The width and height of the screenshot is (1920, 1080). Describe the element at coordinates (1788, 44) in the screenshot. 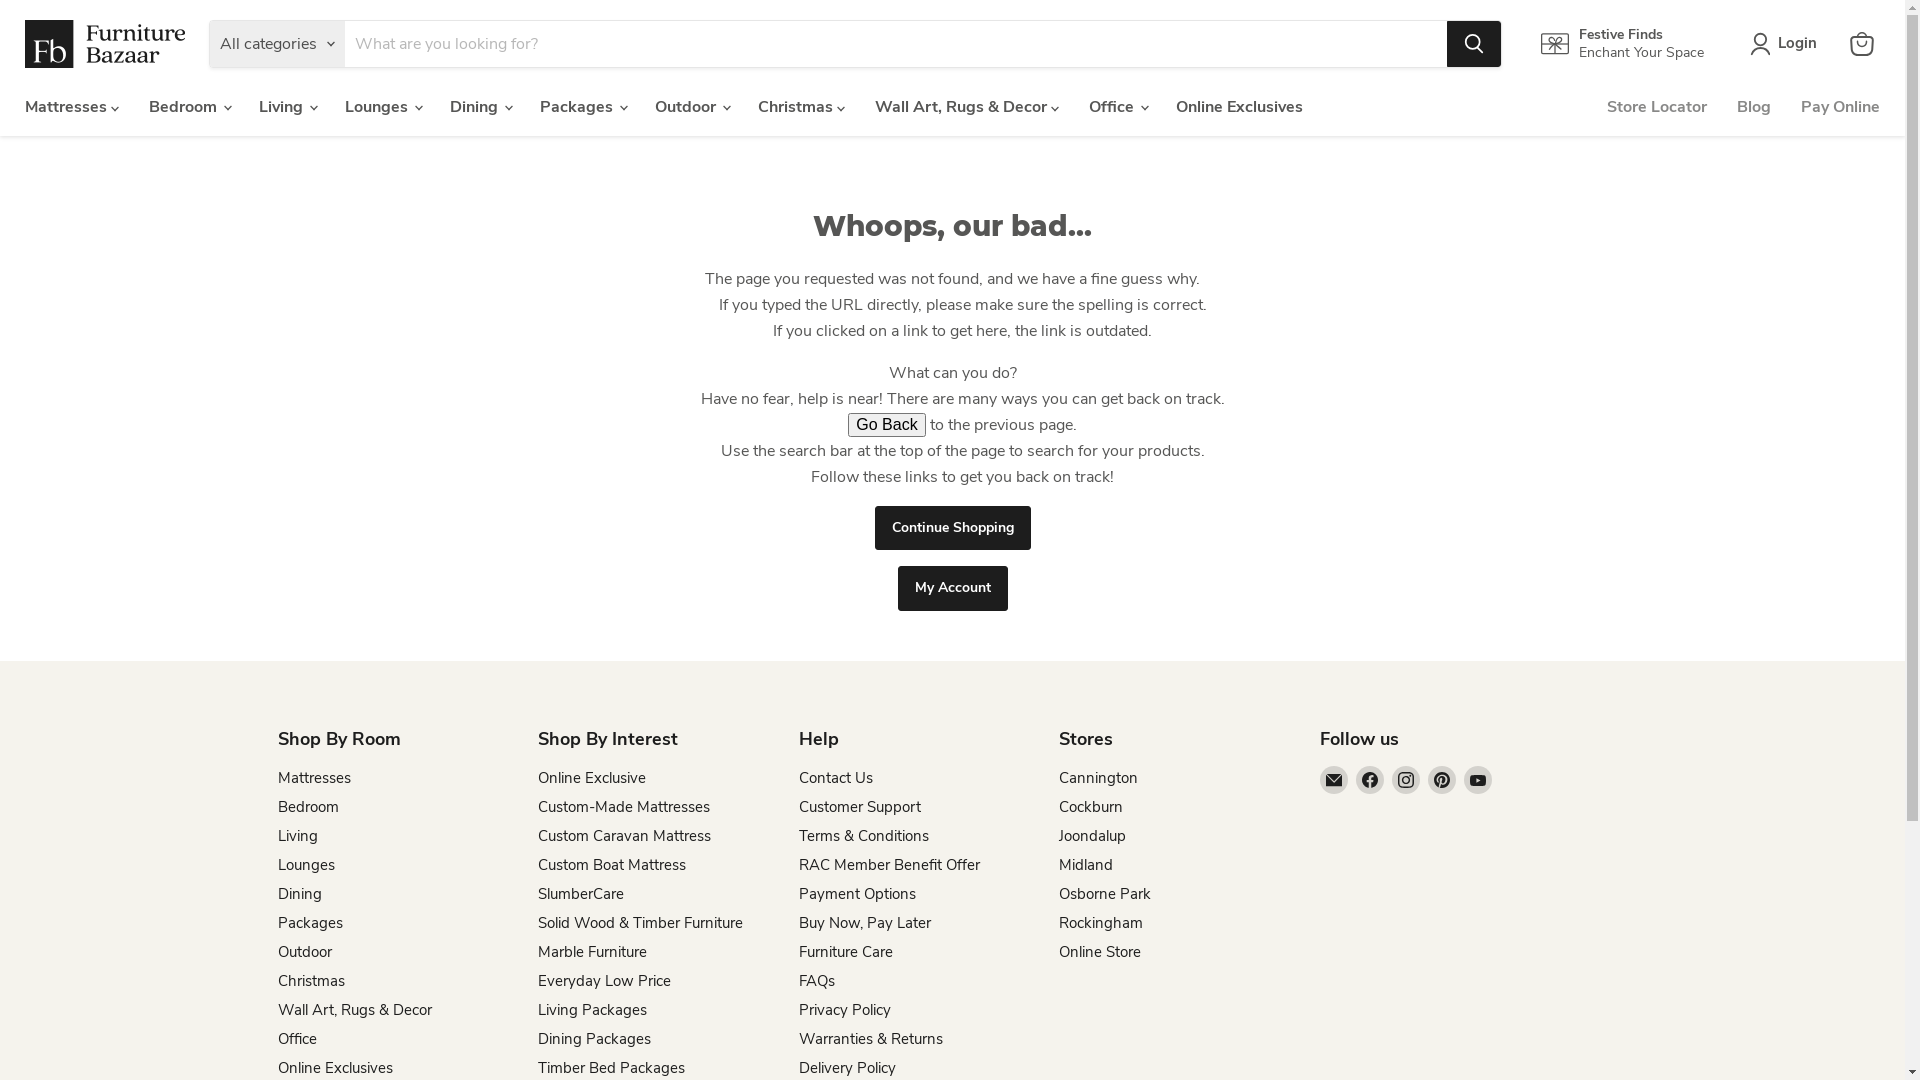

I see `Login` at that location.